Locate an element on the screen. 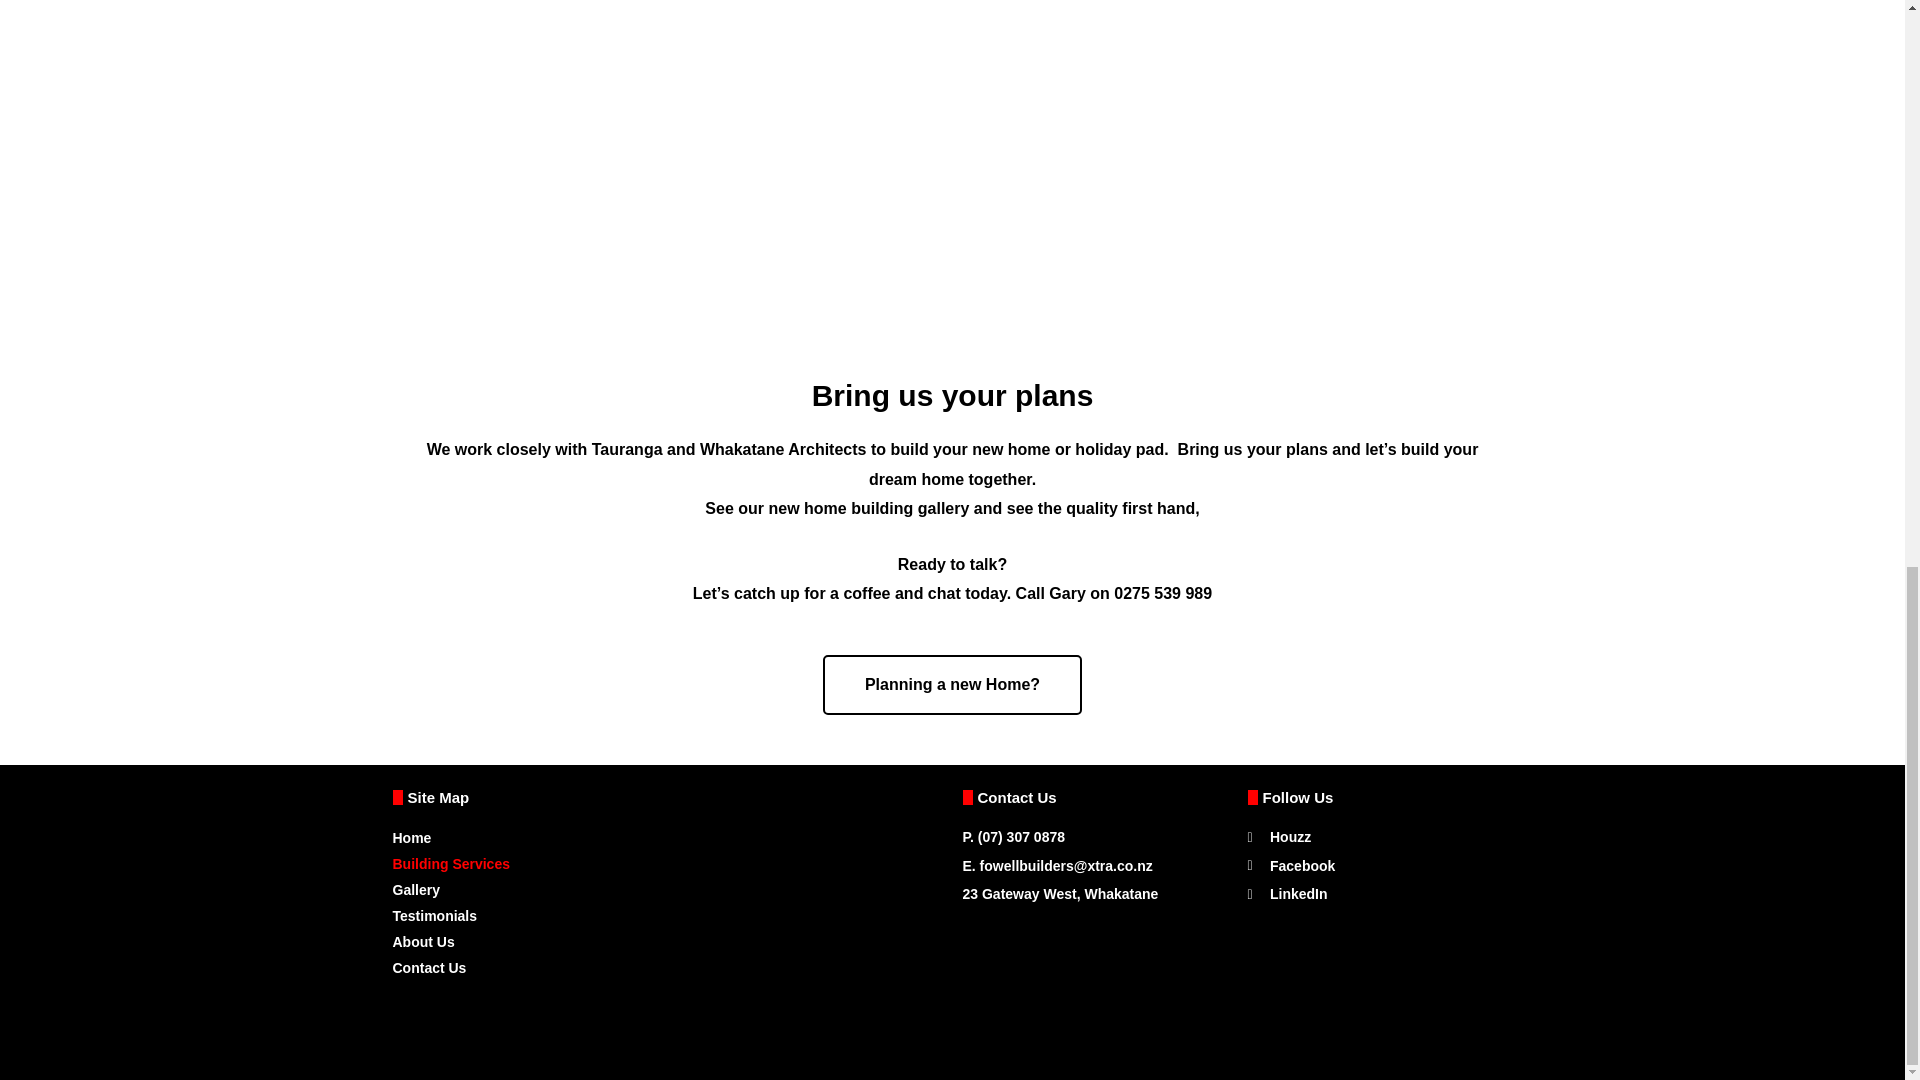  Contact Us is located at coordinates (666, 967).